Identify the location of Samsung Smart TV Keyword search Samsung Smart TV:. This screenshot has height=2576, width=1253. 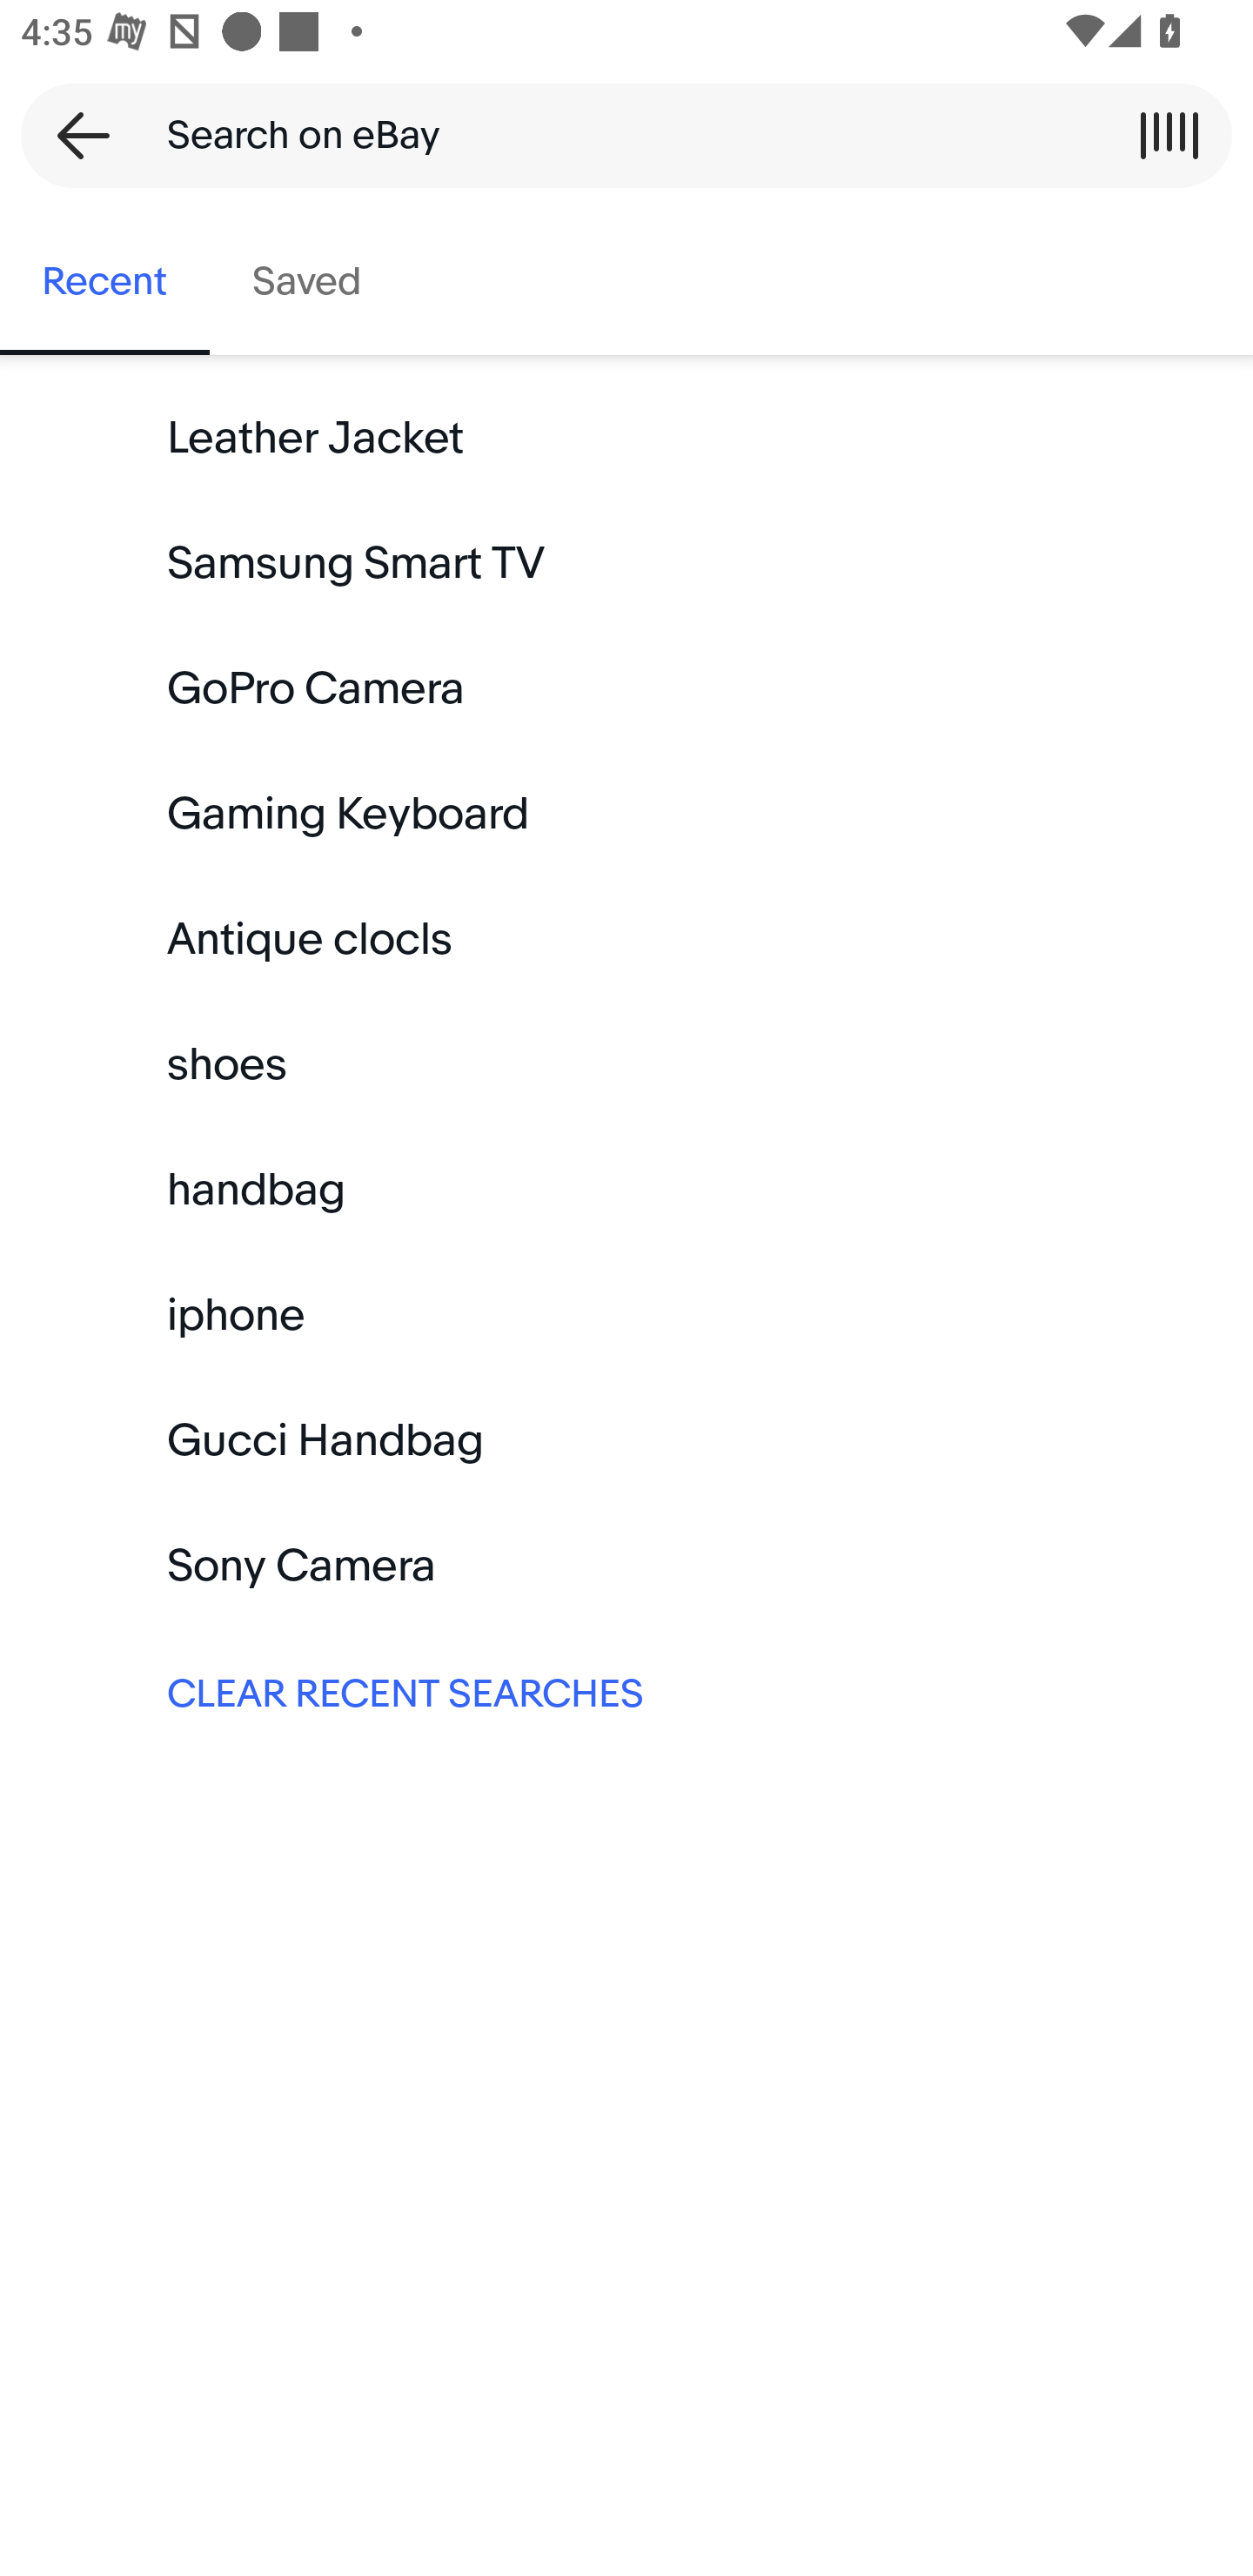
(626, 564).